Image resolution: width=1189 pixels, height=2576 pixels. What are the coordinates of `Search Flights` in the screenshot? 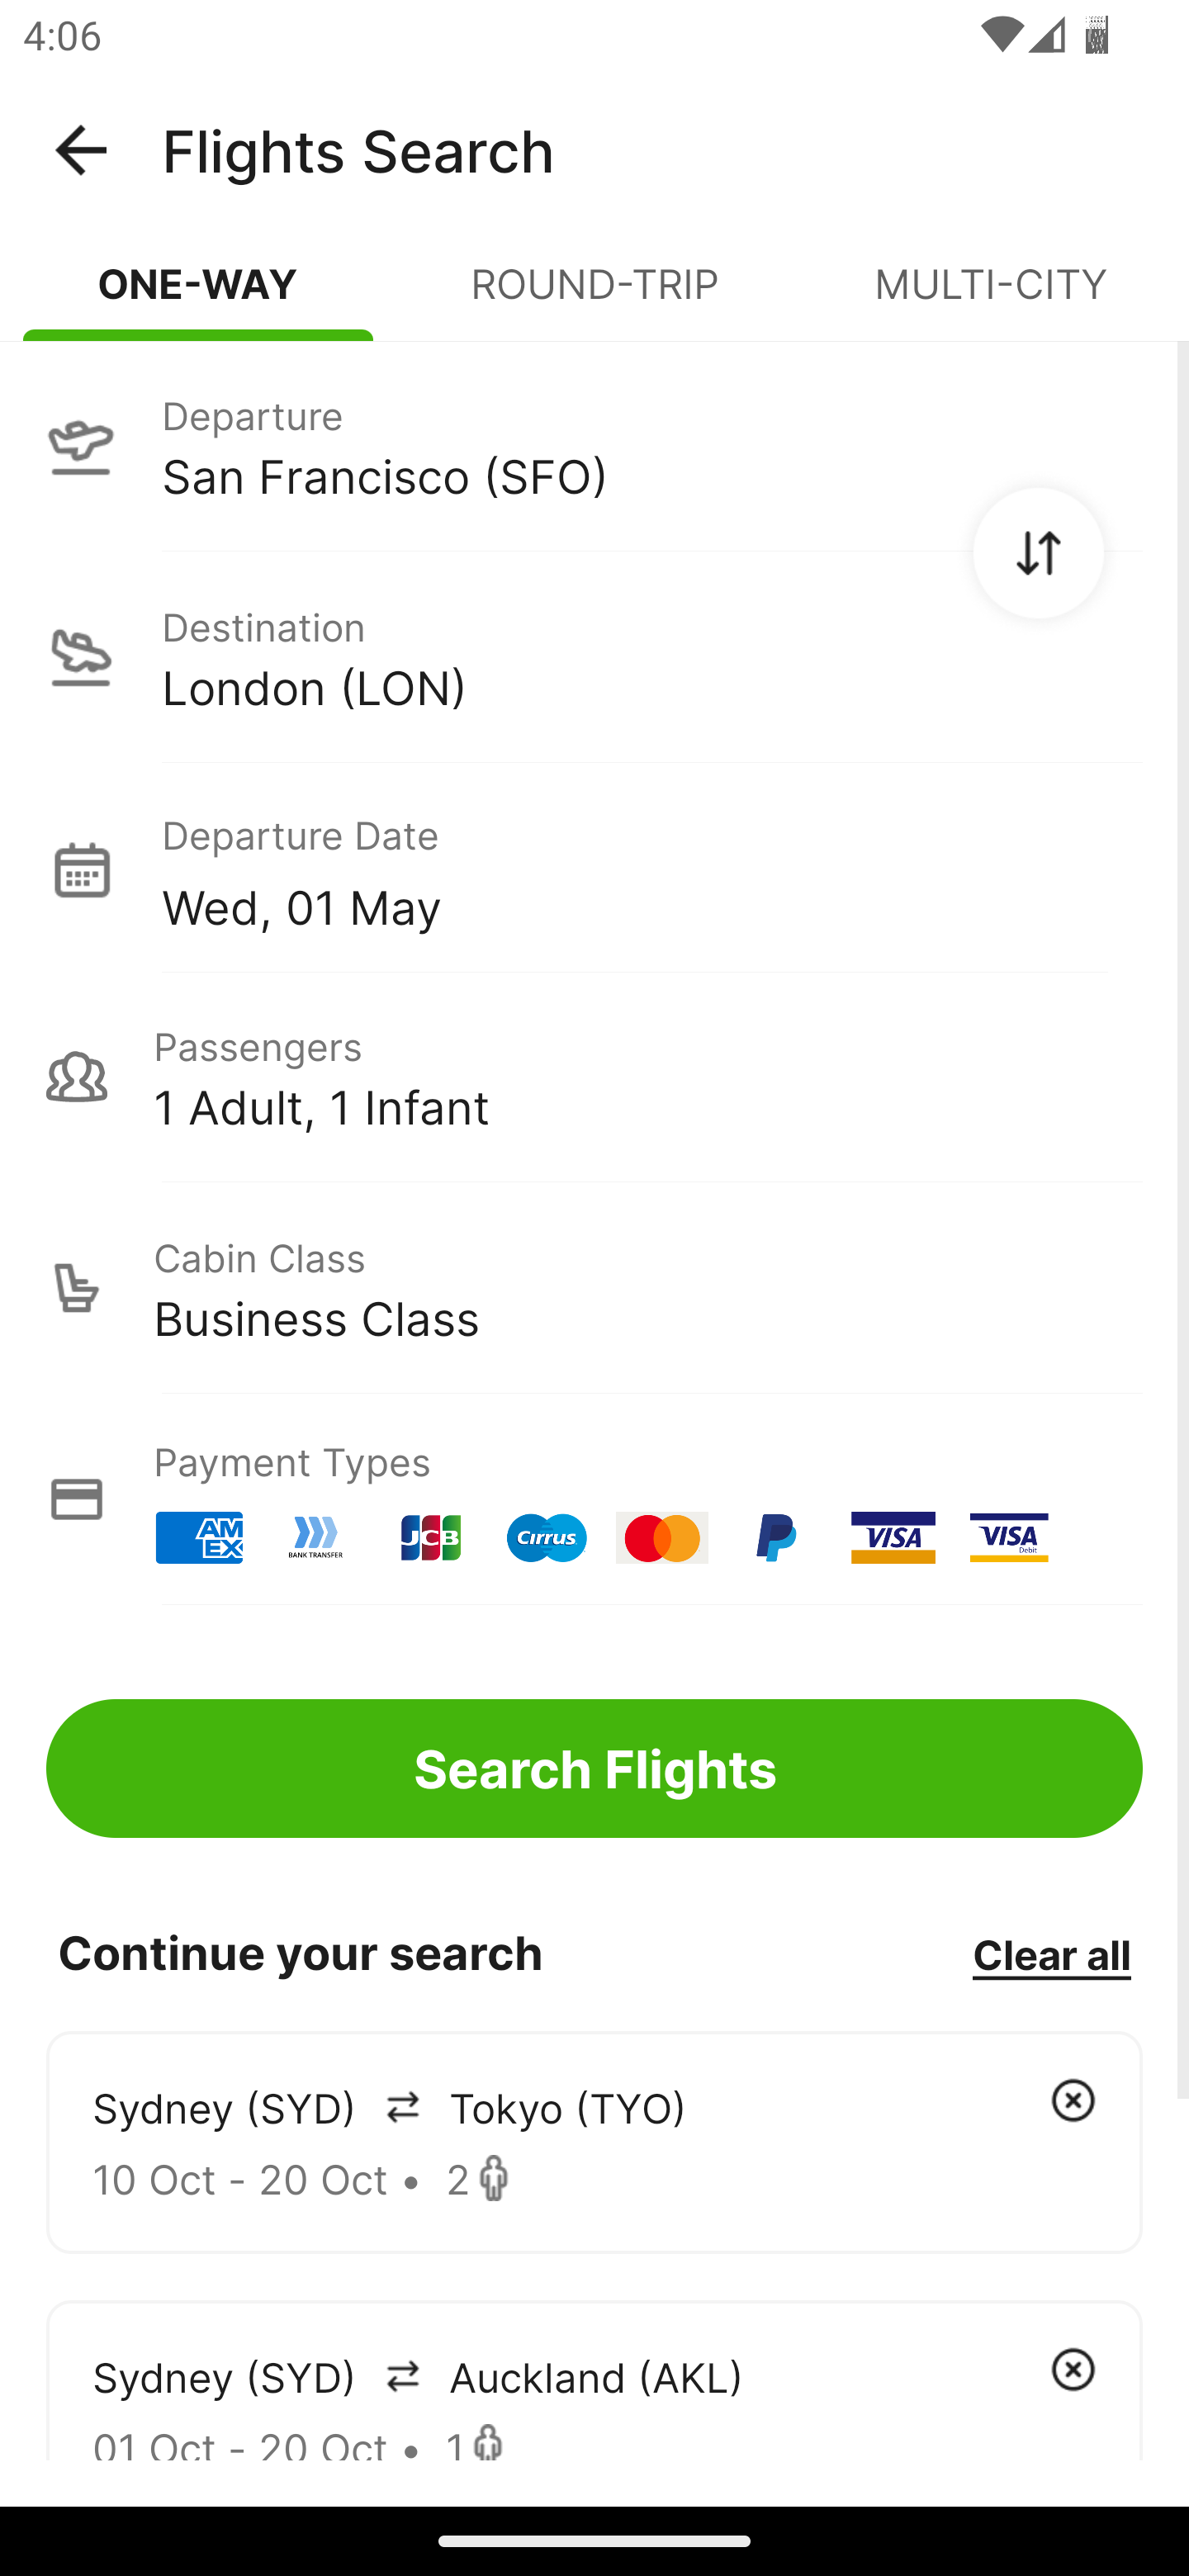 It's located at (594, 1769).